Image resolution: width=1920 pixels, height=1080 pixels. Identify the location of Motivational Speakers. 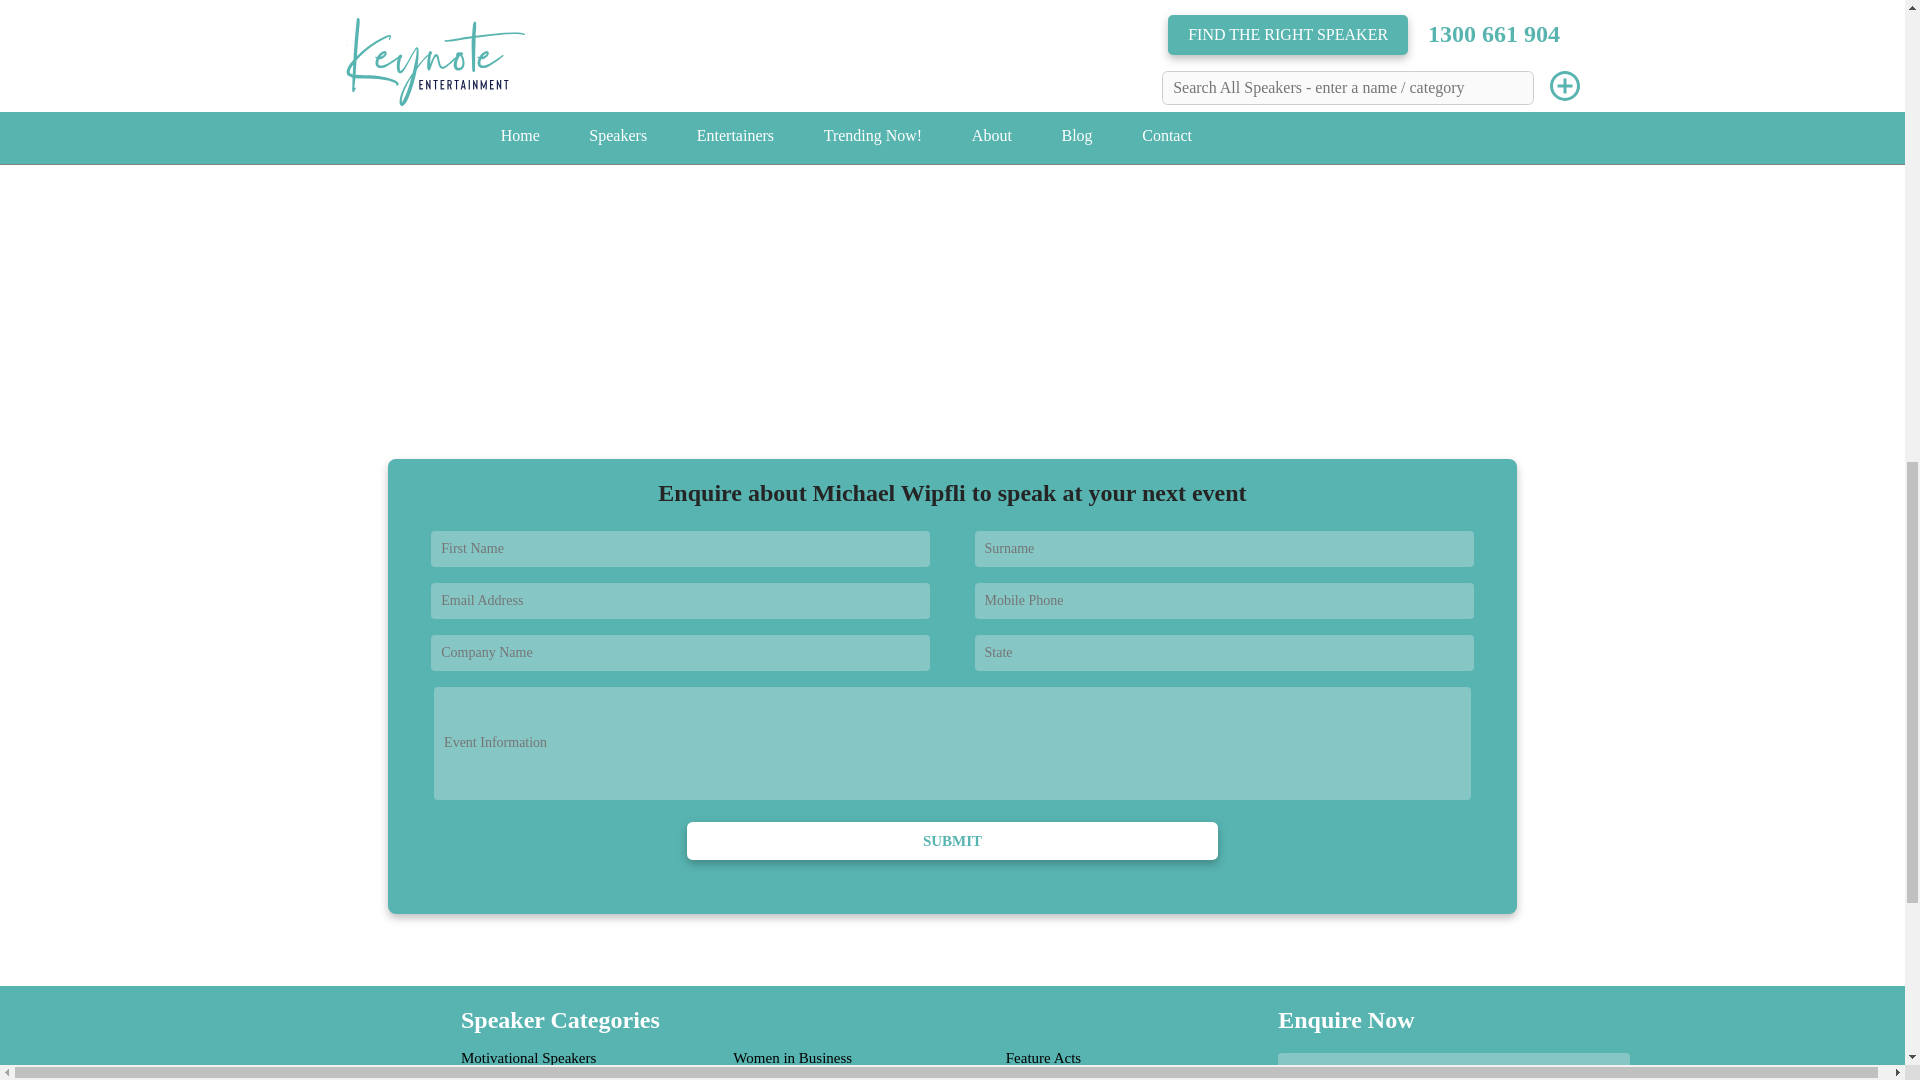
(528, 1058).